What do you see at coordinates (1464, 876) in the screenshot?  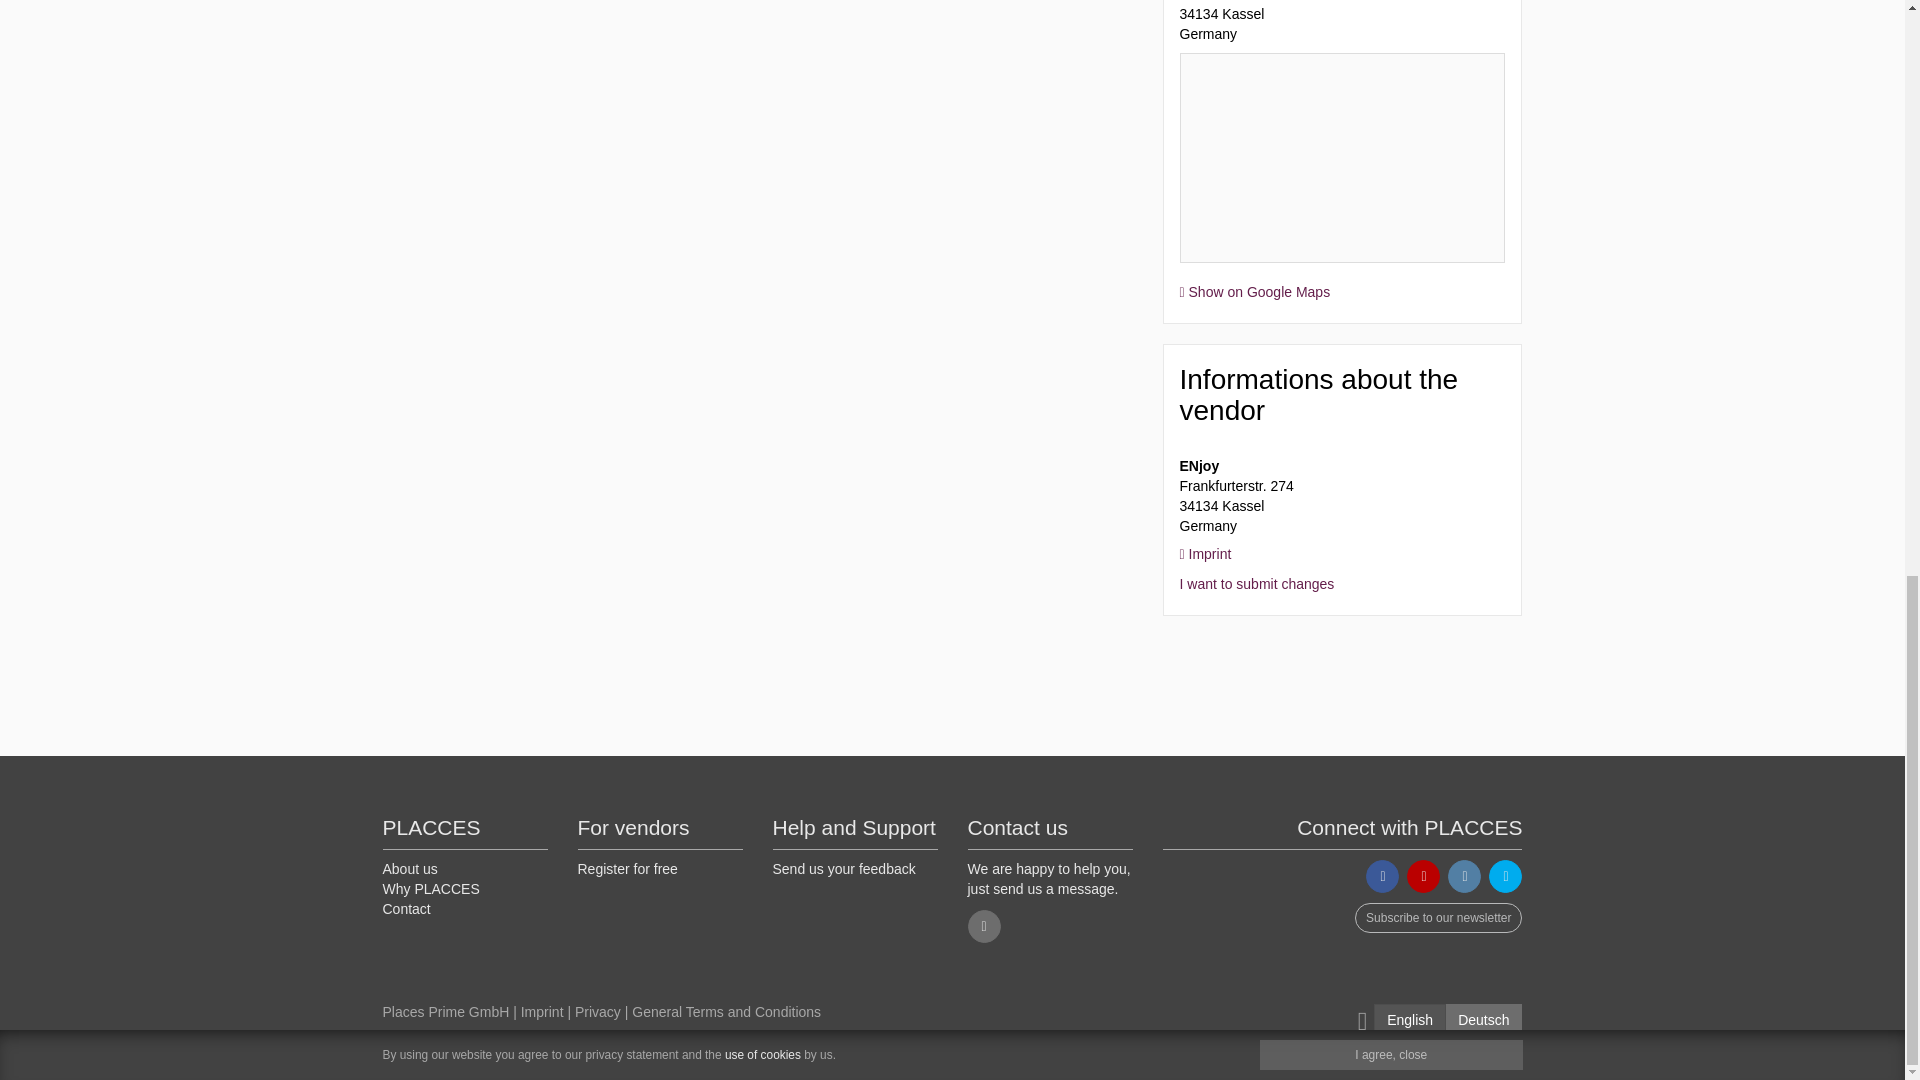 I see `Visit PLACCES on Instagram` at bounding box center [1464, 876].